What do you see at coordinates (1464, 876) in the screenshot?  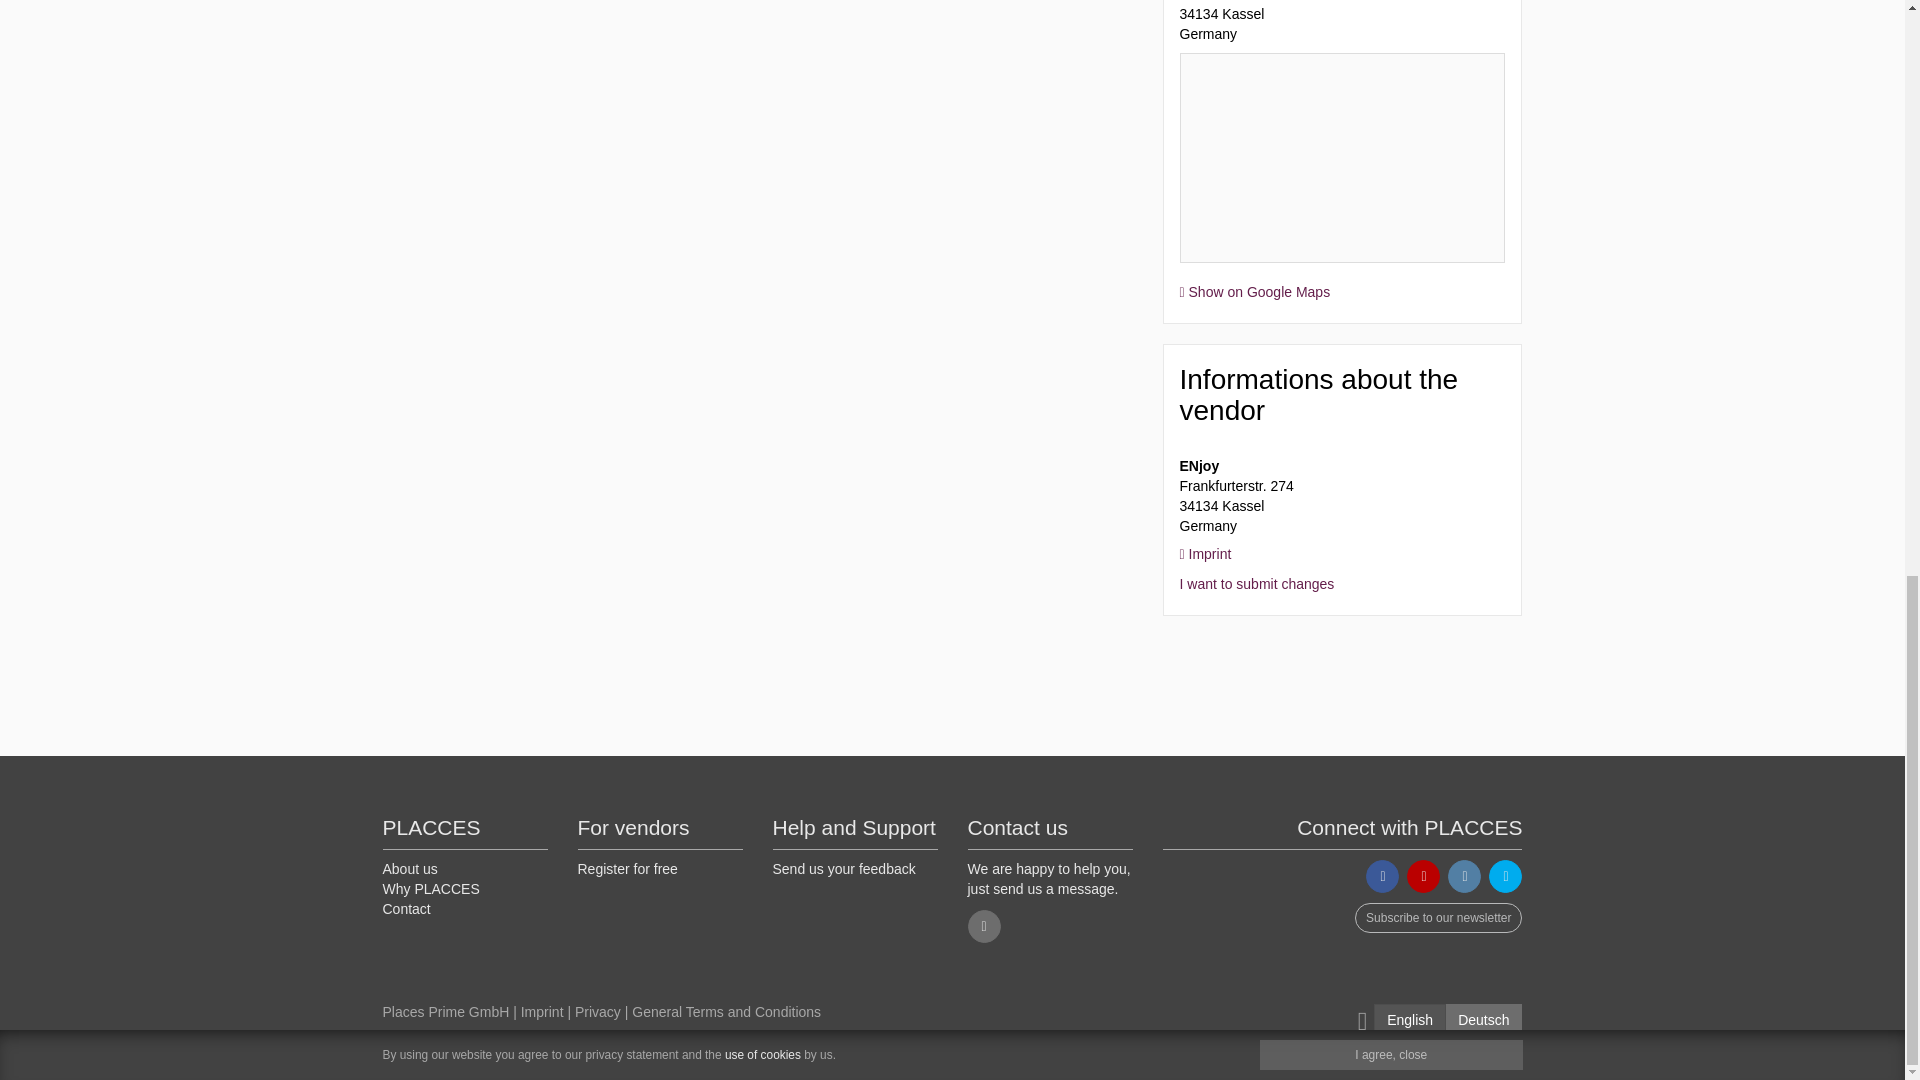 I see `Visit PLACCES on Instagram` at bounding box center [1464, 876].